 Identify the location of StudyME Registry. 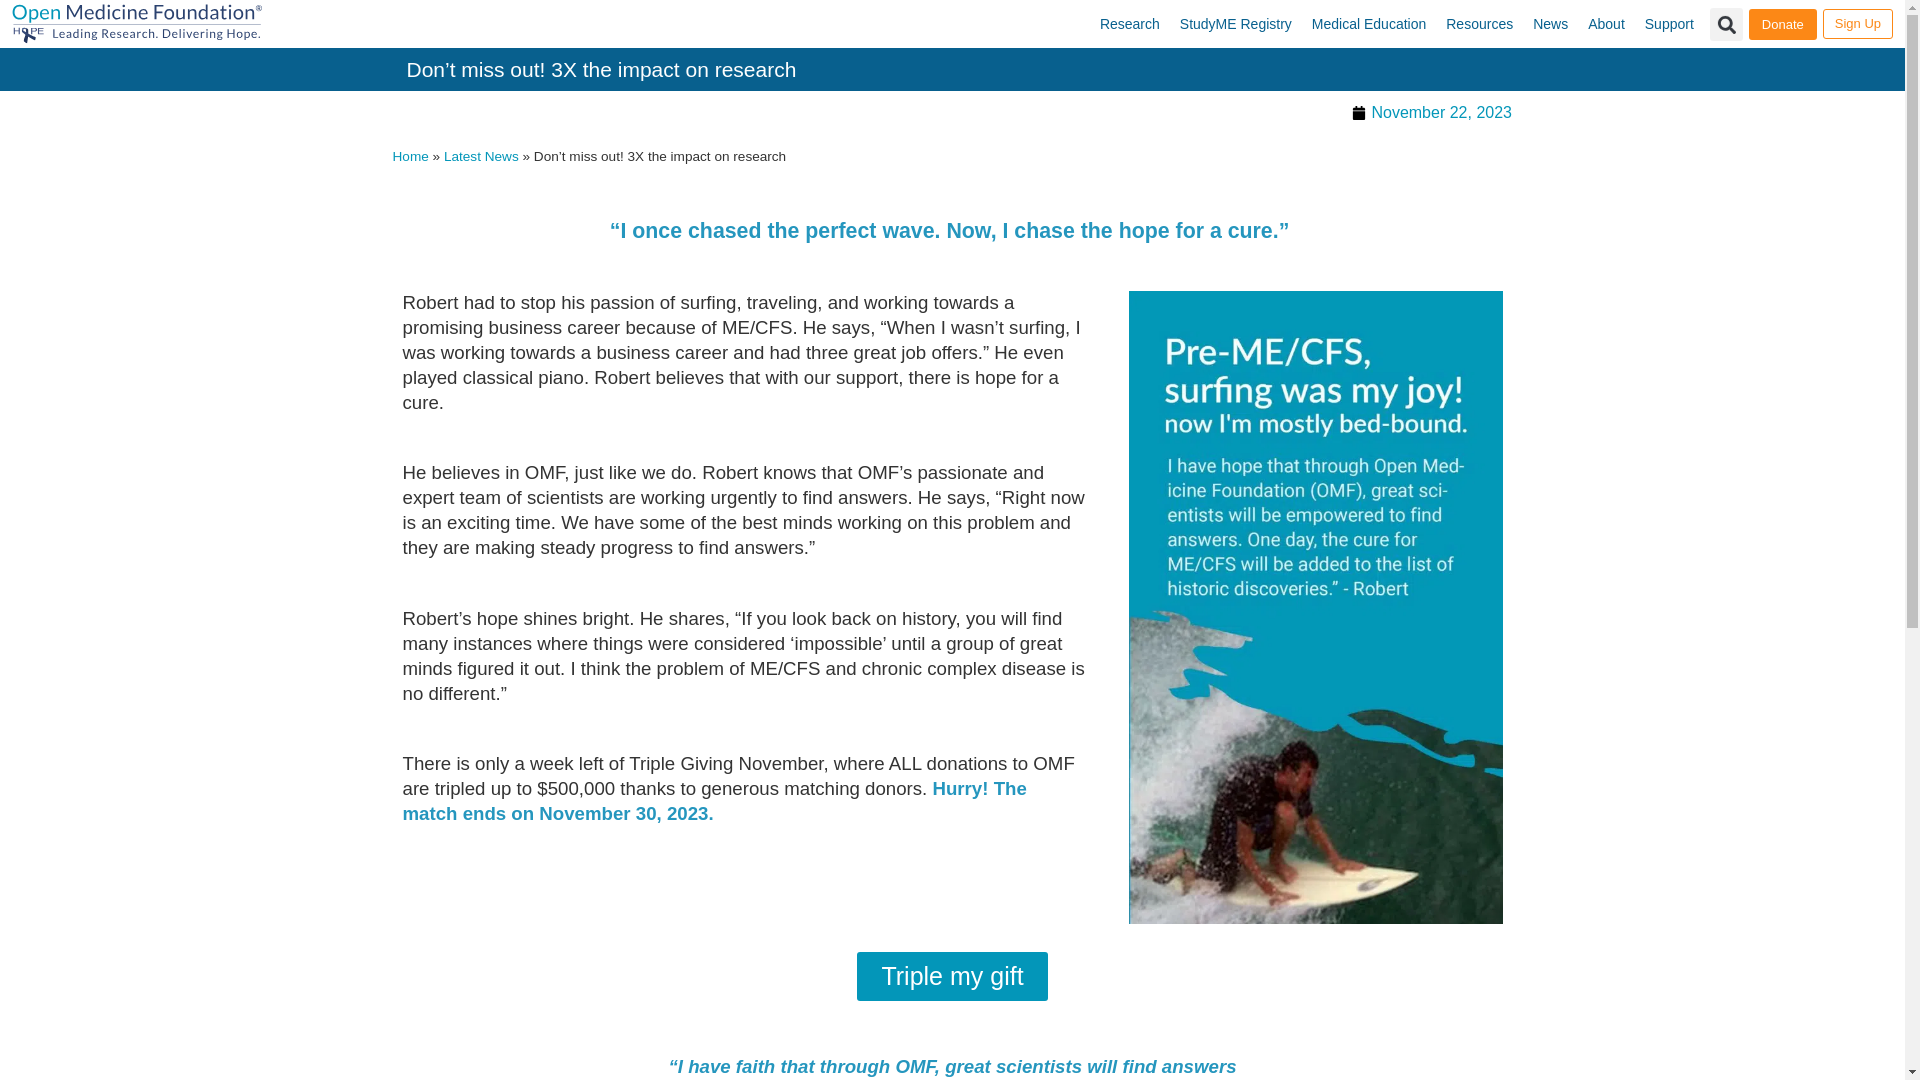
(1235, 24).